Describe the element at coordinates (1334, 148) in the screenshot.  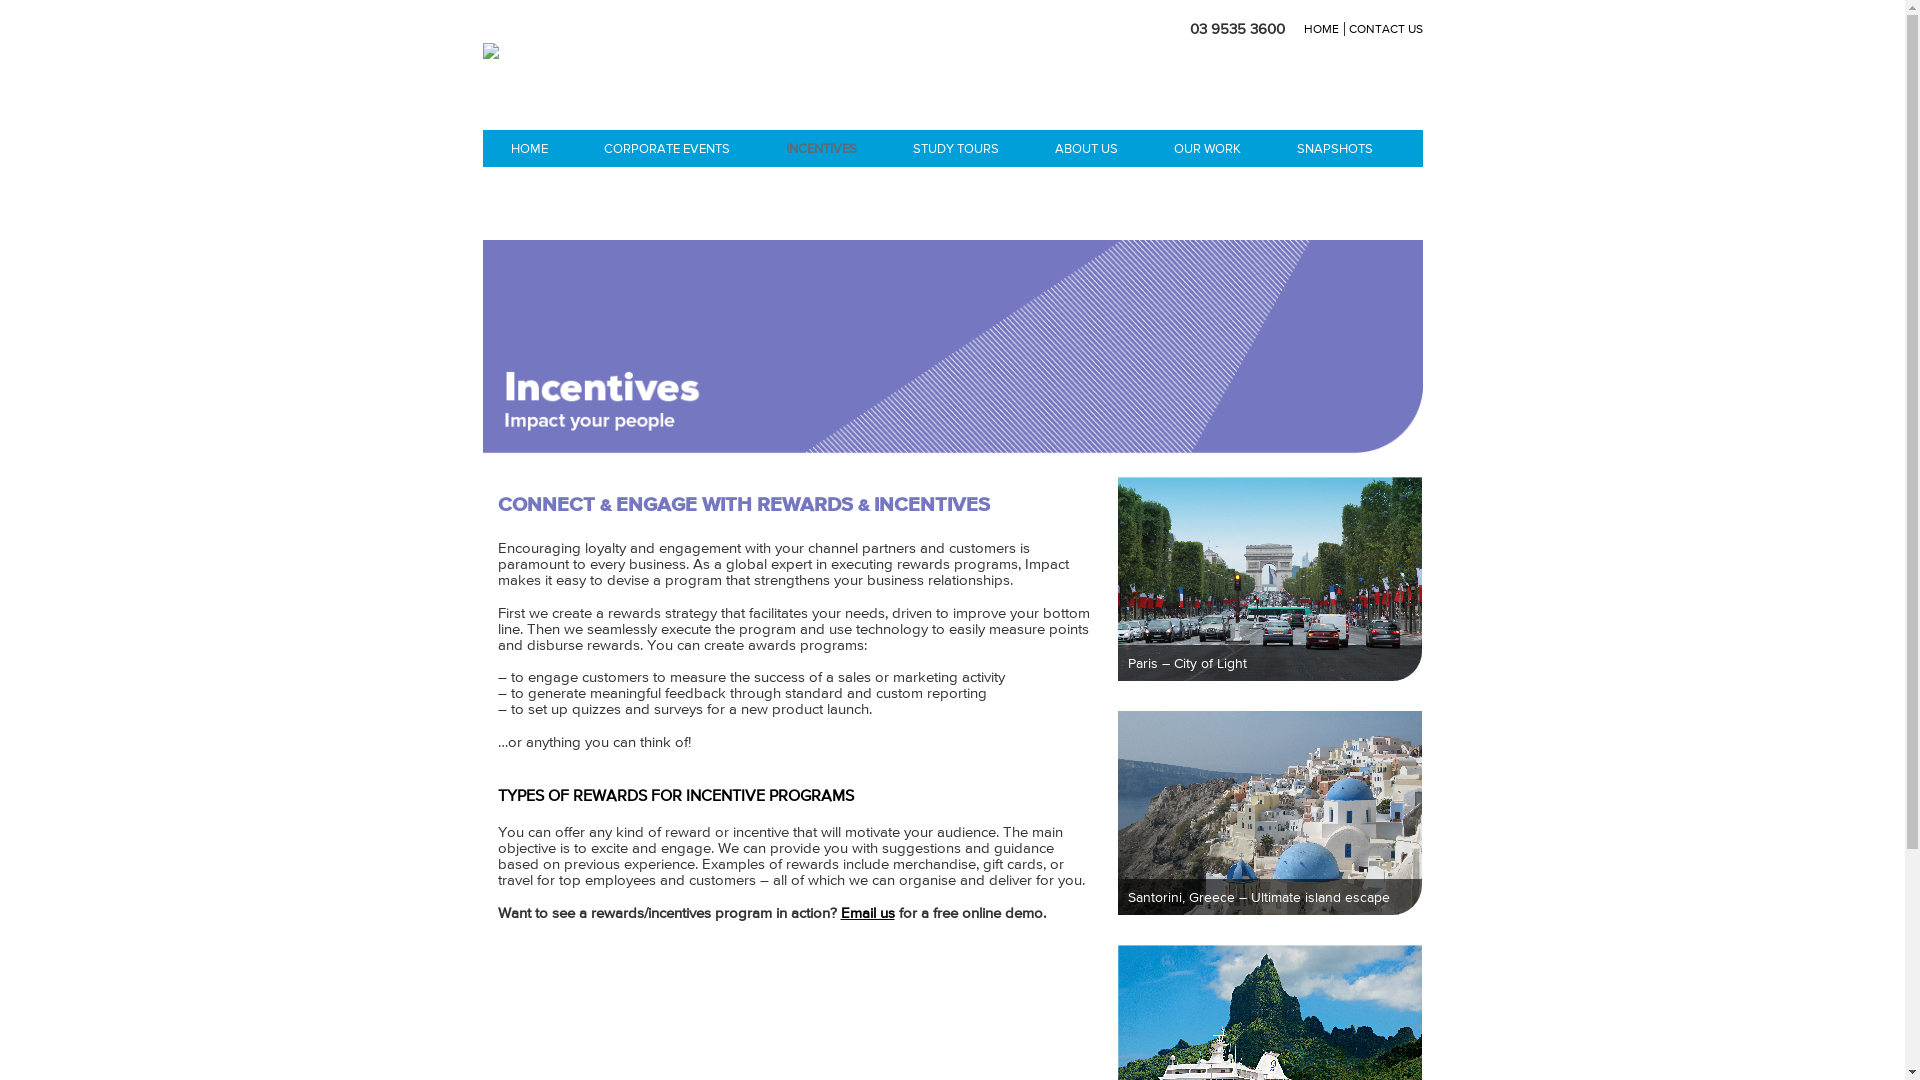
I see `SNAPSHOTS` at that location.